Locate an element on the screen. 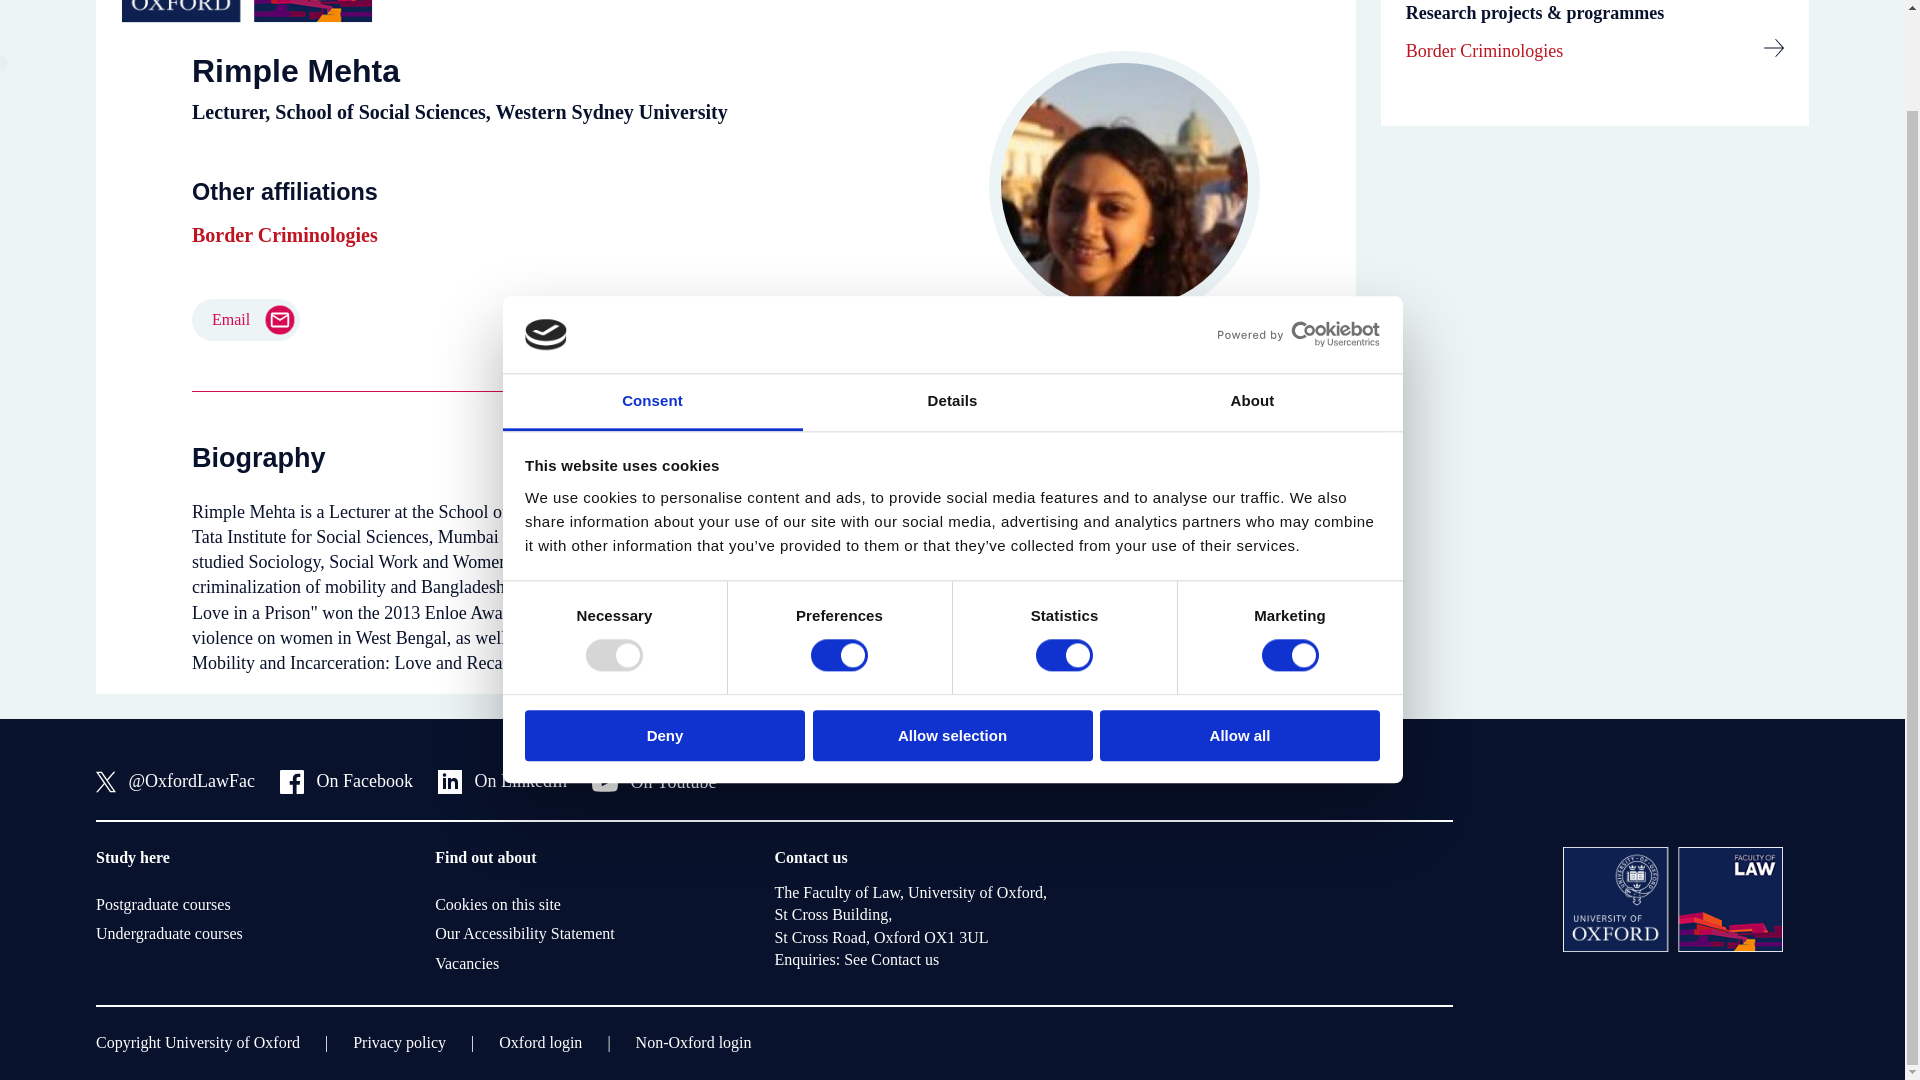 This screenshot has height=1080, width=1920. About is located at coordinates (1252, 292).